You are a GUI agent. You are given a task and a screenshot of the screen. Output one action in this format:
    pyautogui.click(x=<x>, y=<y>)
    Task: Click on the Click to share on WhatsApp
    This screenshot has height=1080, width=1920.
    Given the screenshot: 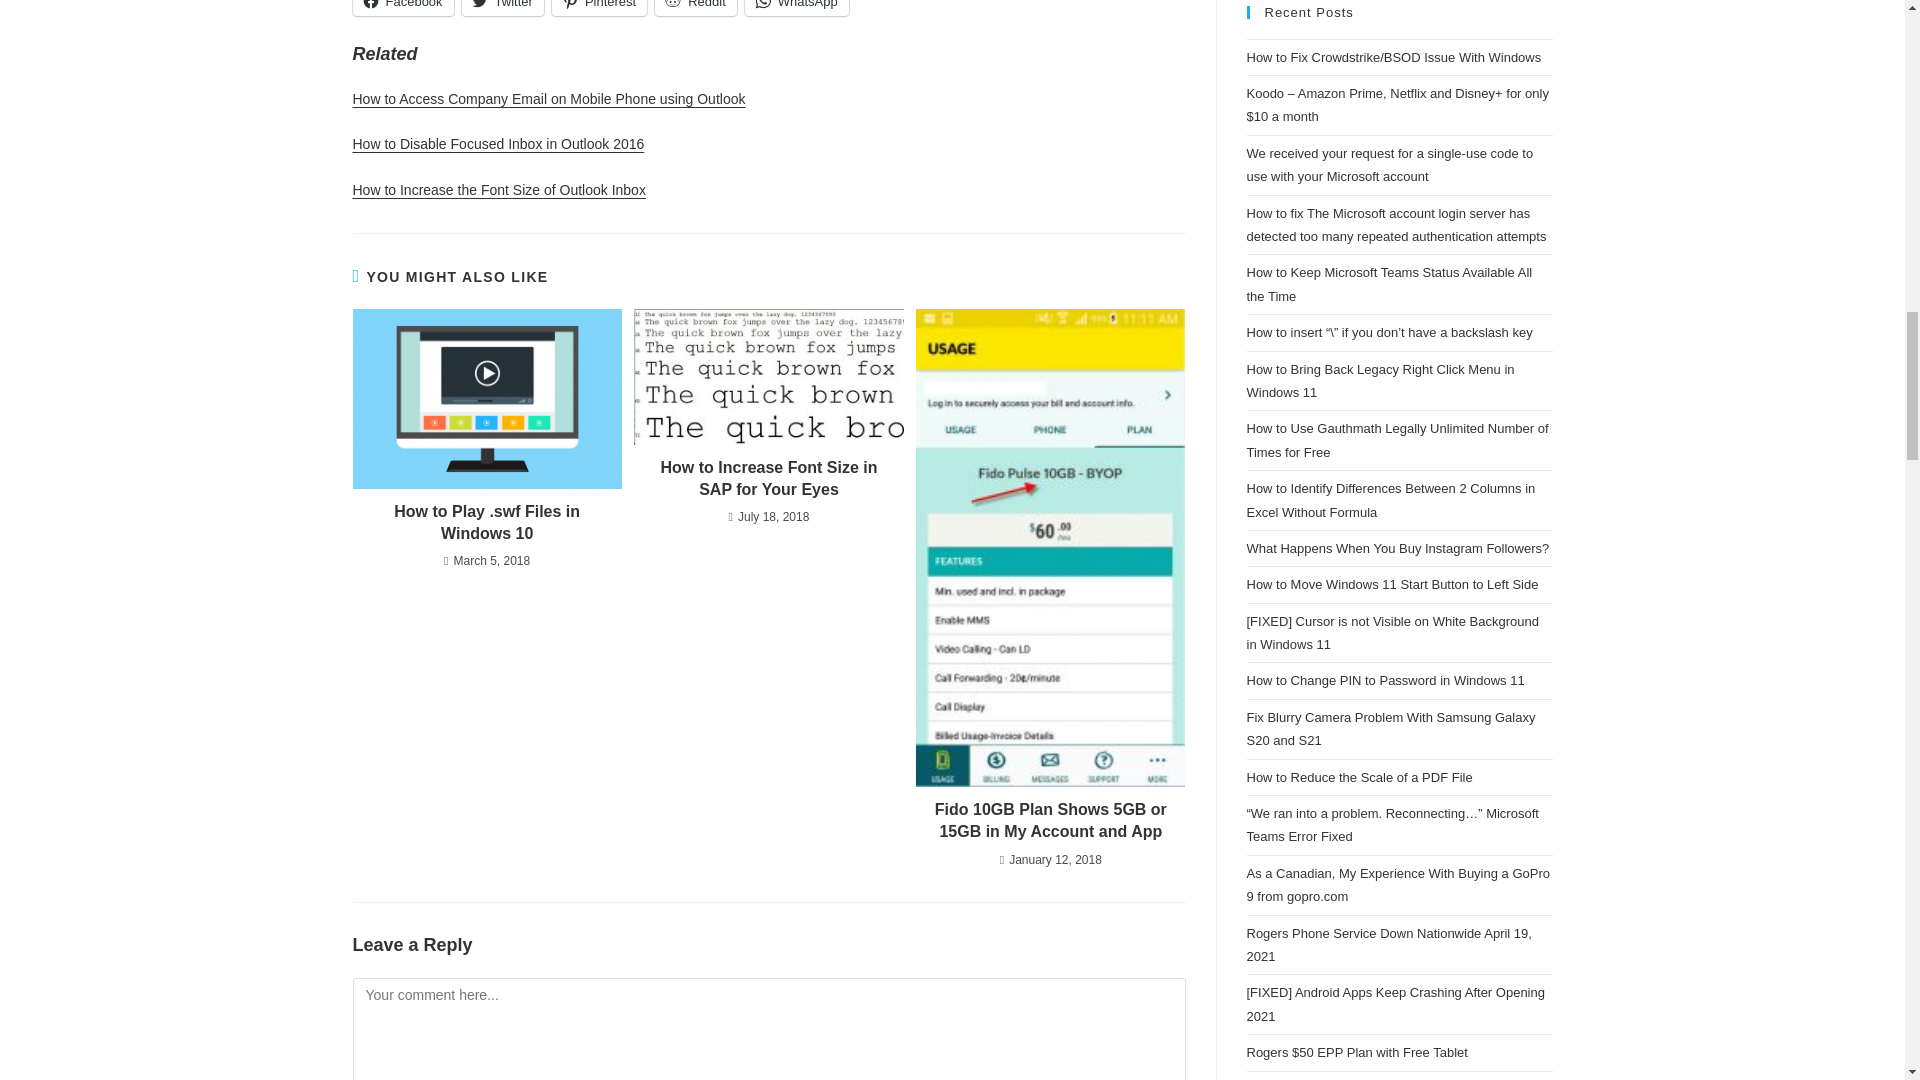 What is the action you would take?
    pyautogui.click(x=796, y=8)
    